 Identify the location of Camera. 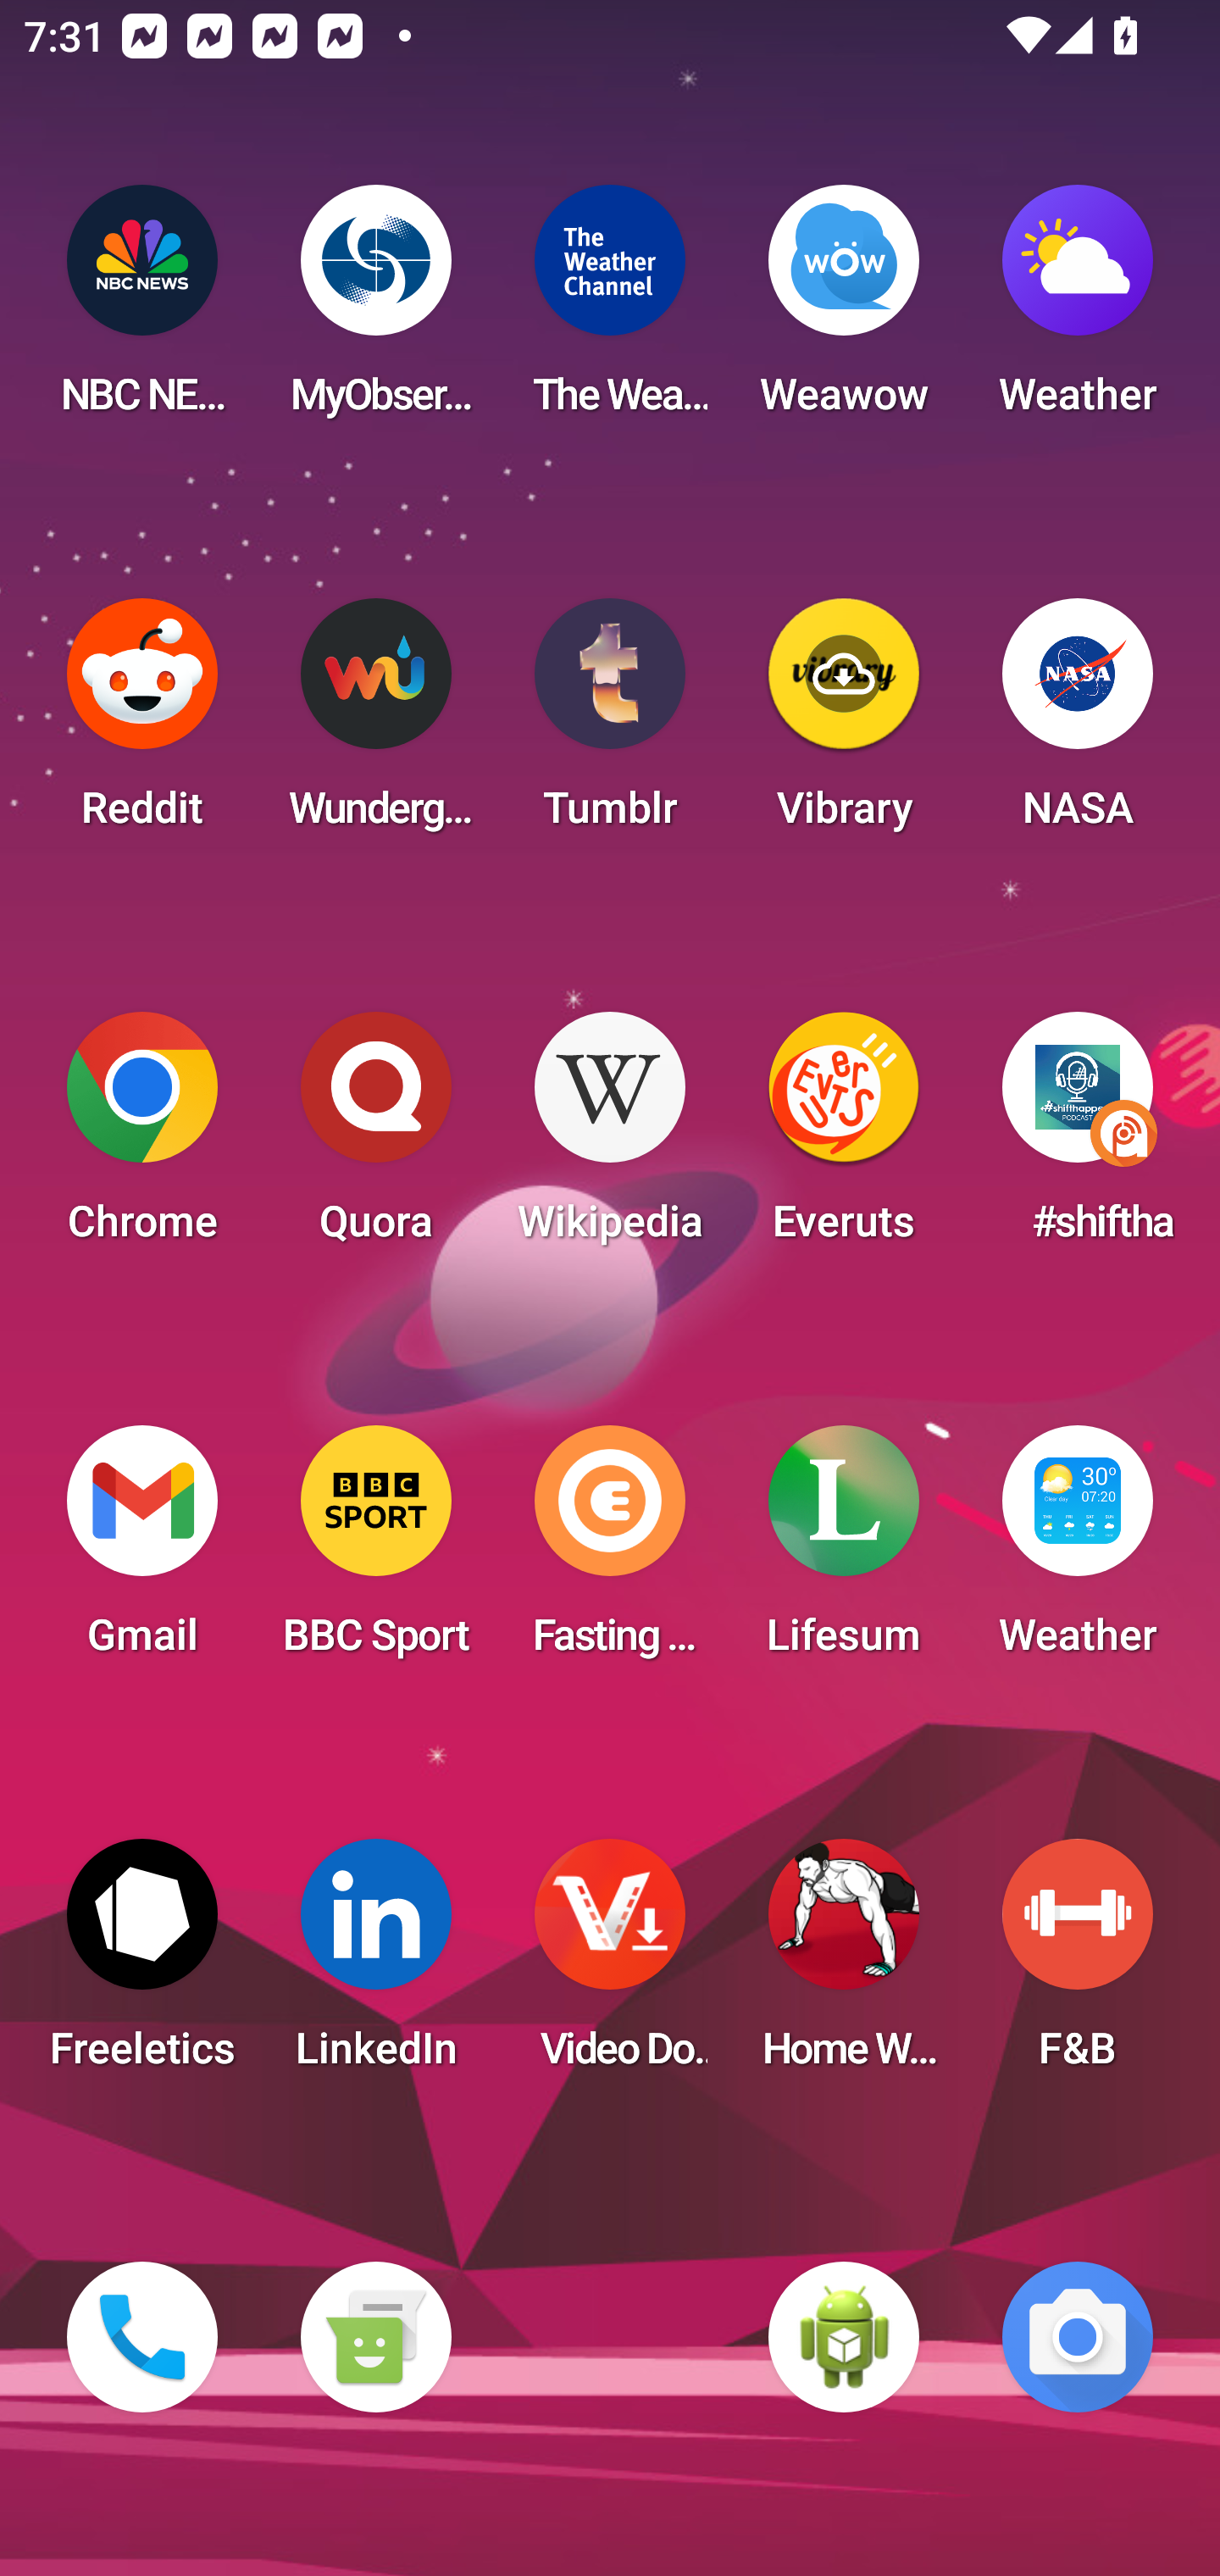
(1078, 2337).